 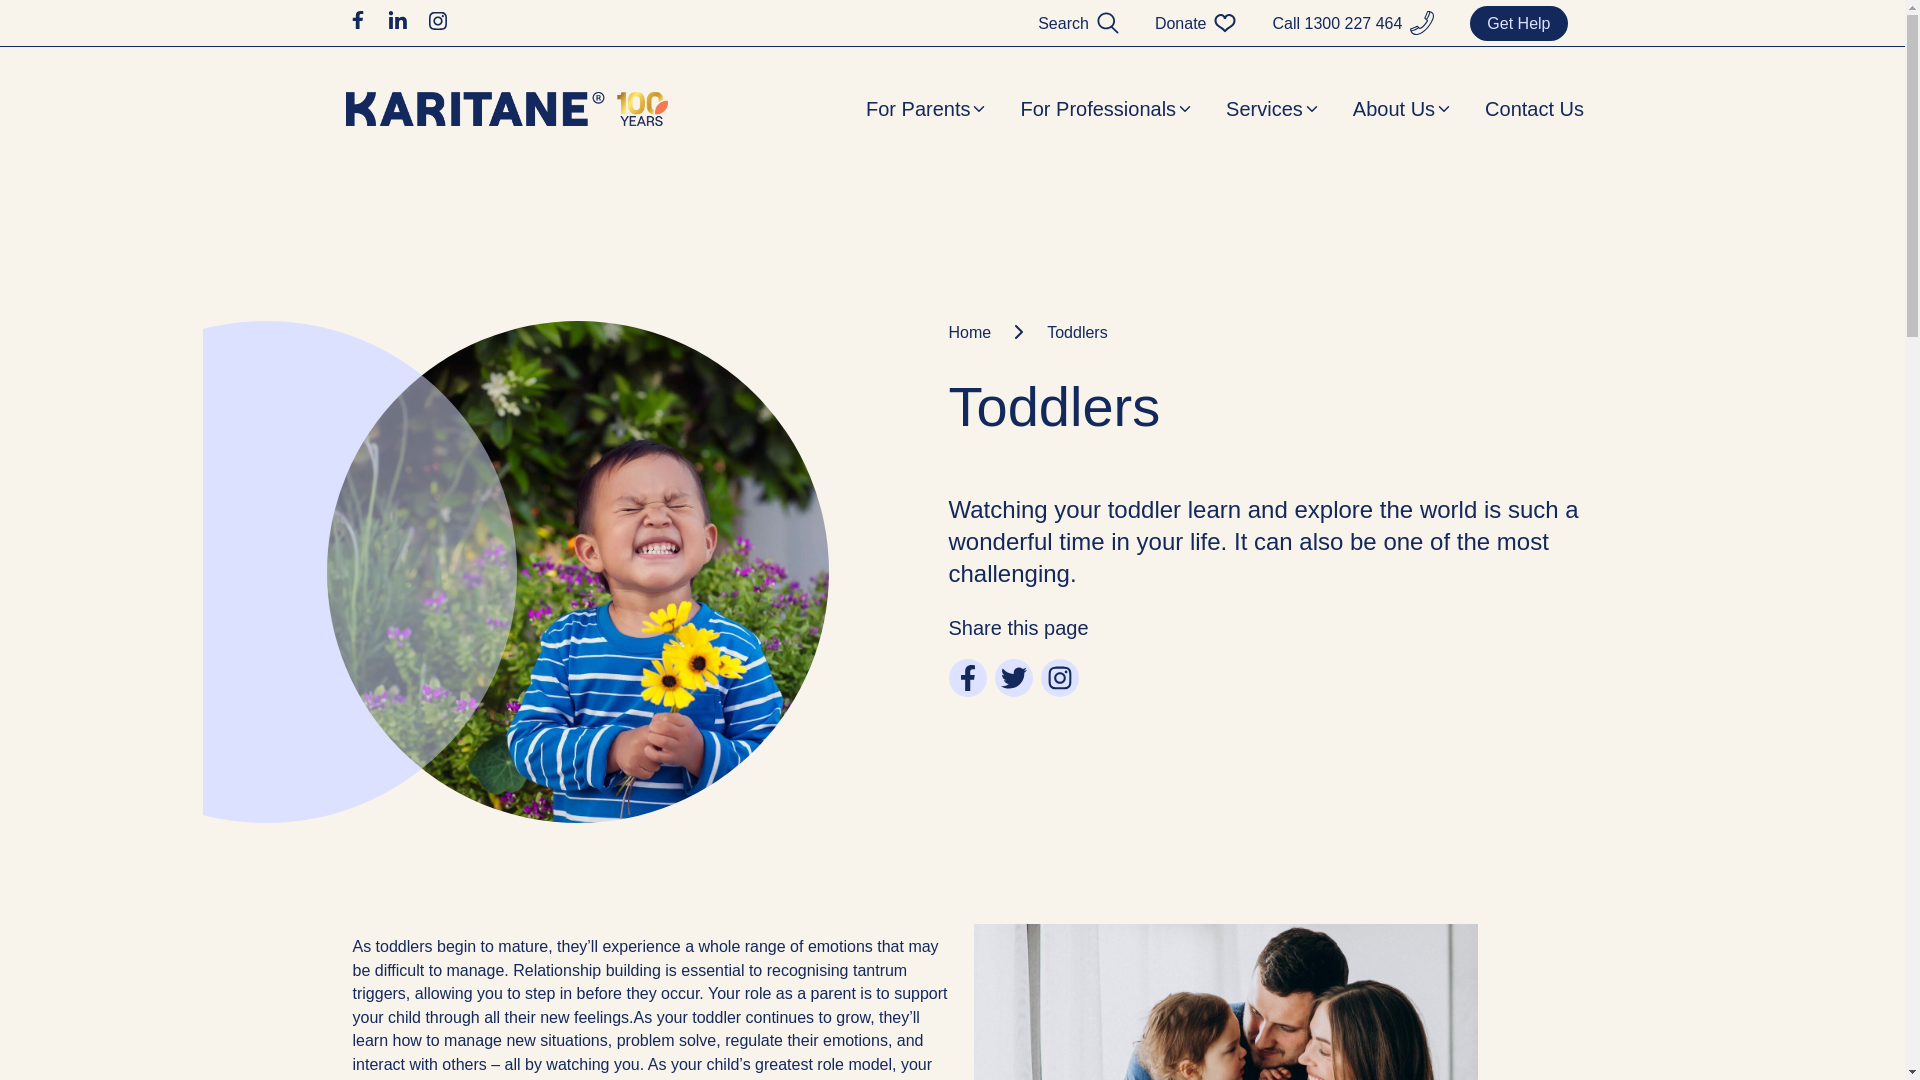 I want to click on Toddlers, so click(x=1077, y=332).